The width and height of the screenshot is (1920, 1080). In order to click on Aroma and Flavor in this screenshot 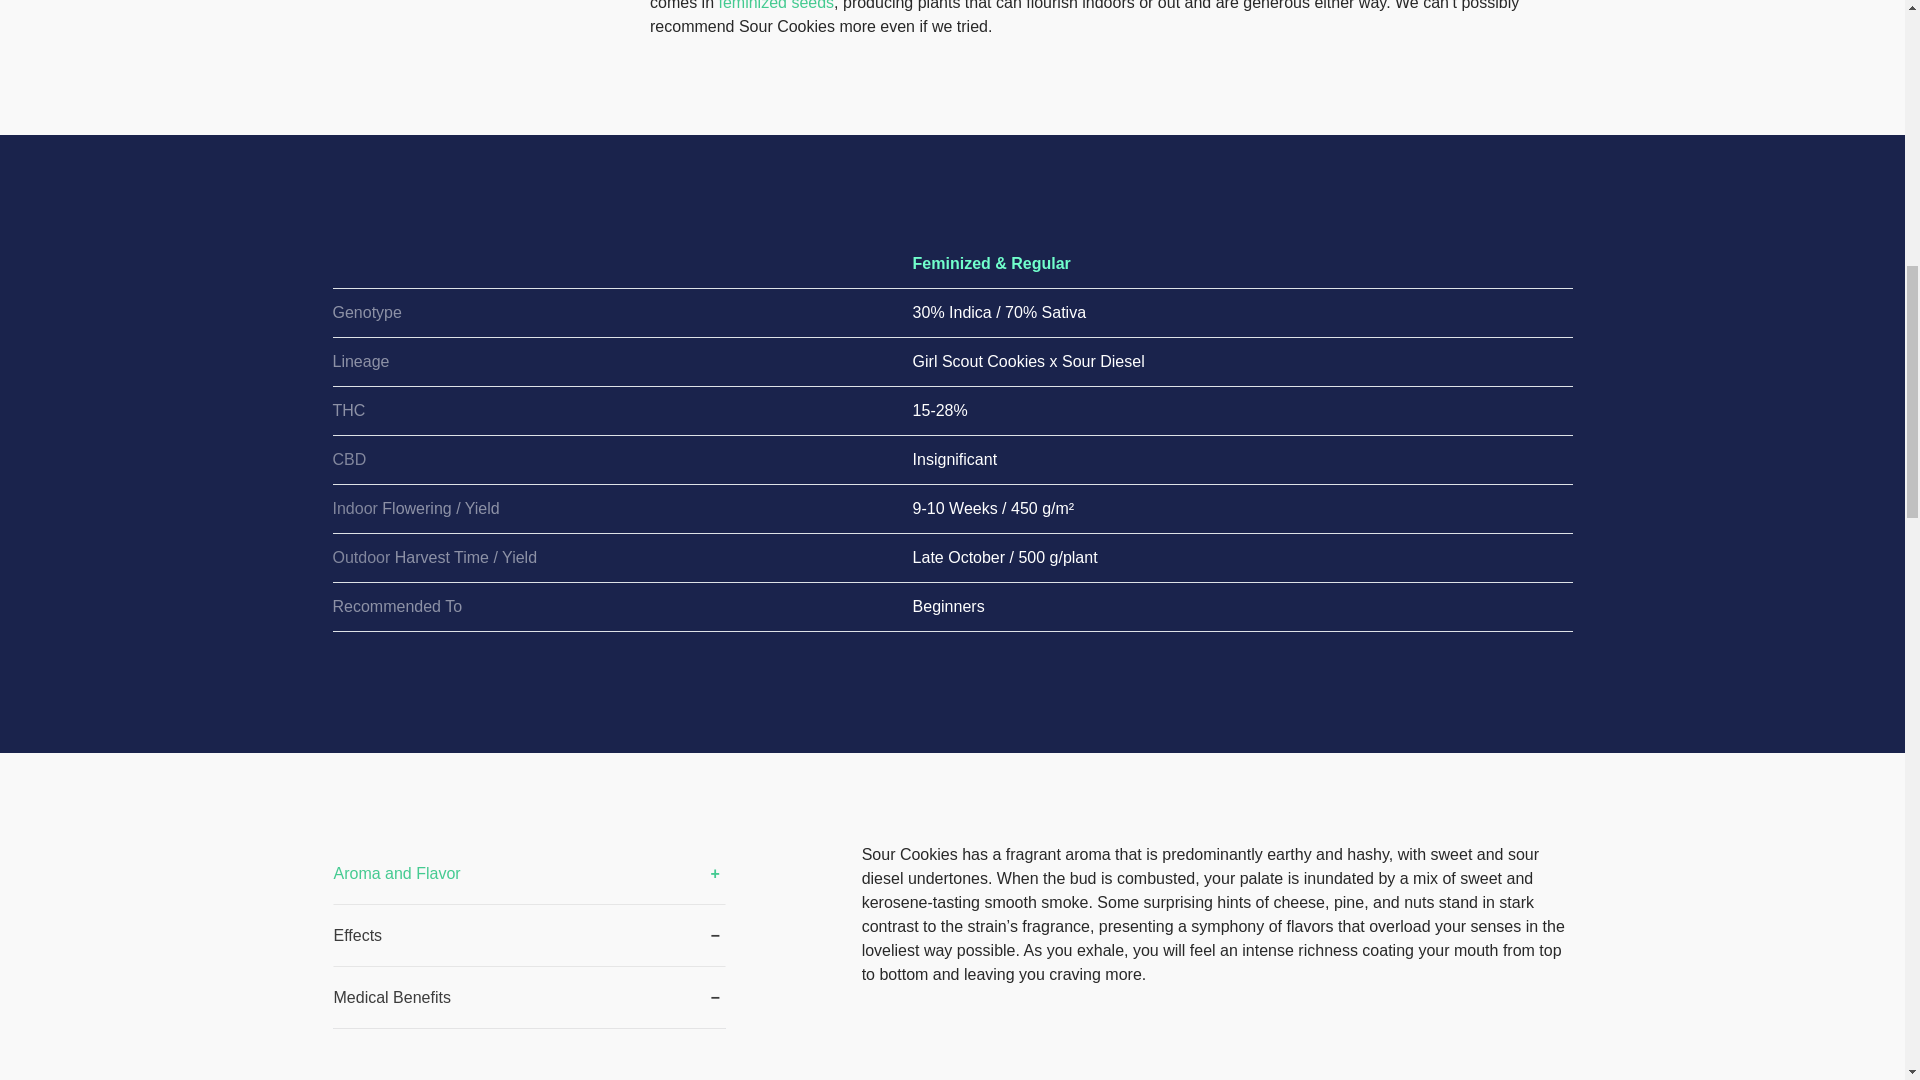, I will do `click(528, 874)`.